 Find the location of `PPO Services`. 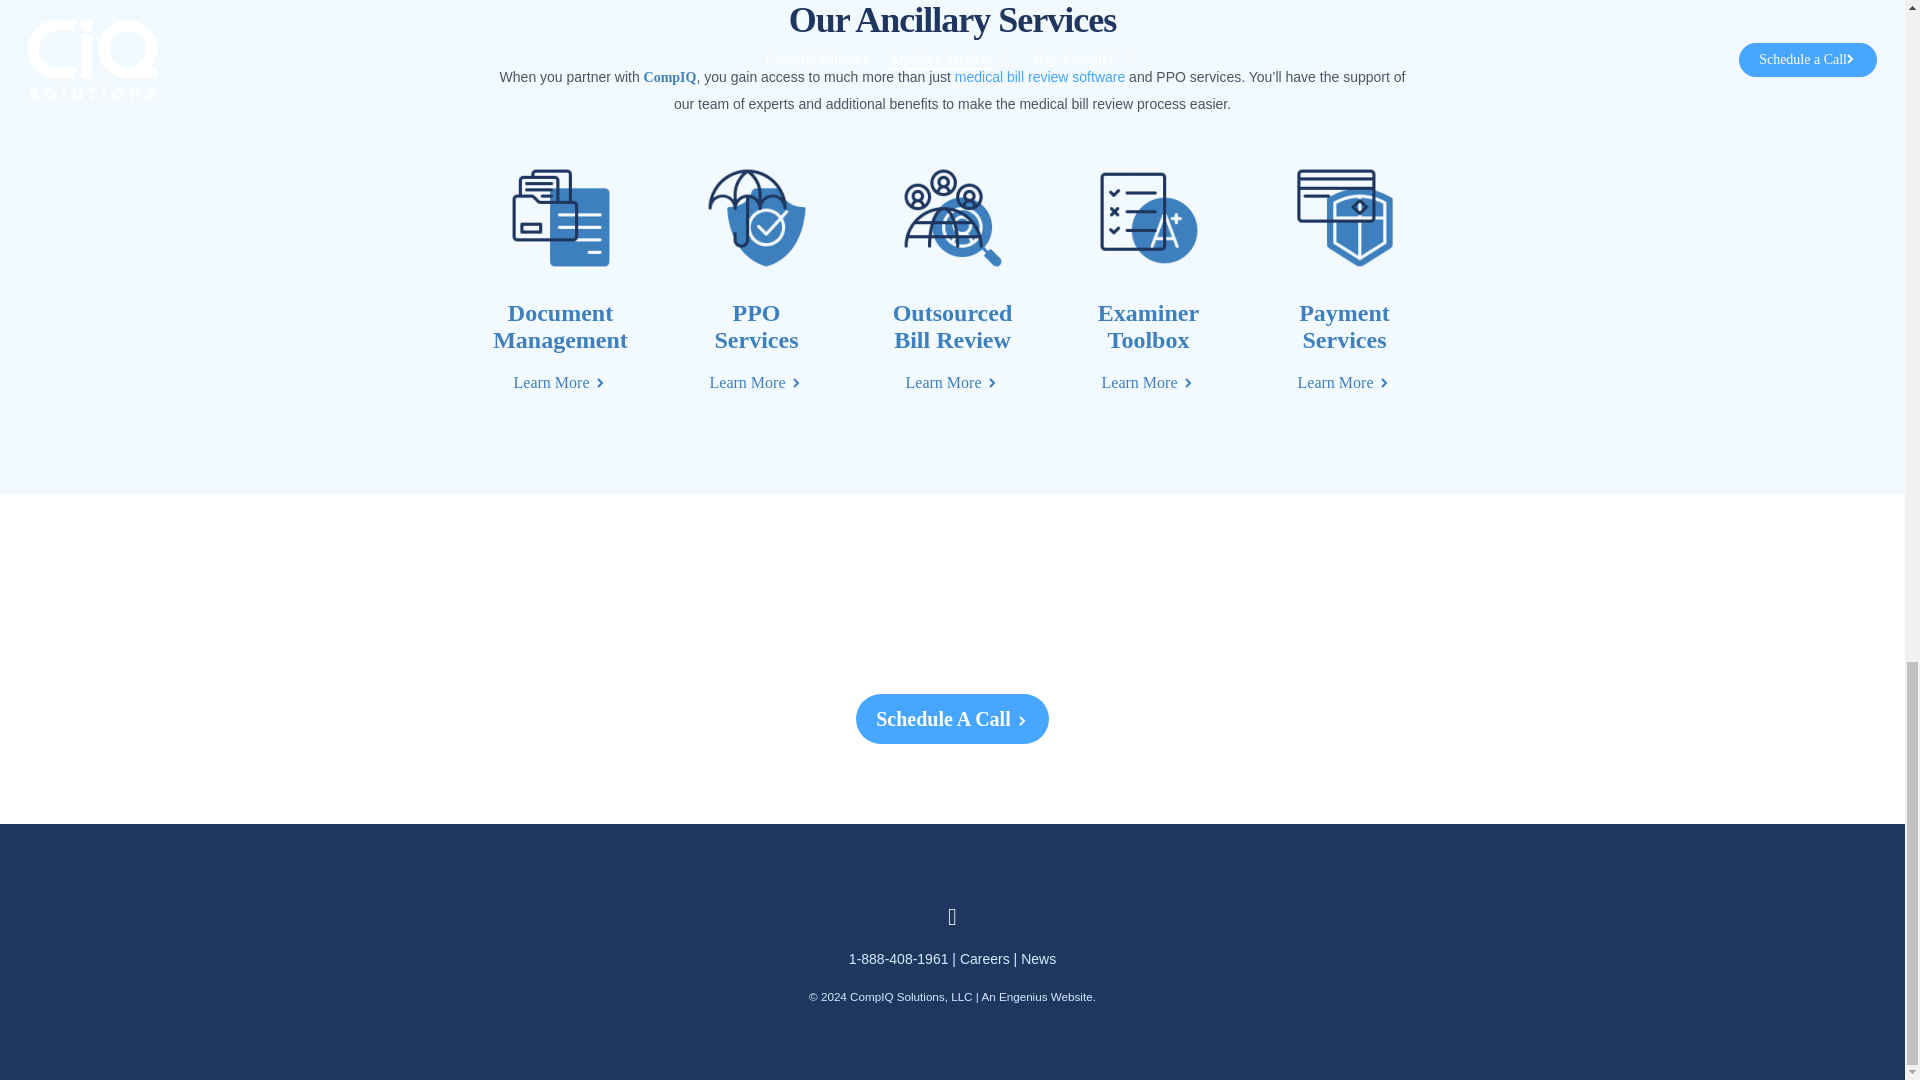

PPO Services is located at coordinates (756, 326).